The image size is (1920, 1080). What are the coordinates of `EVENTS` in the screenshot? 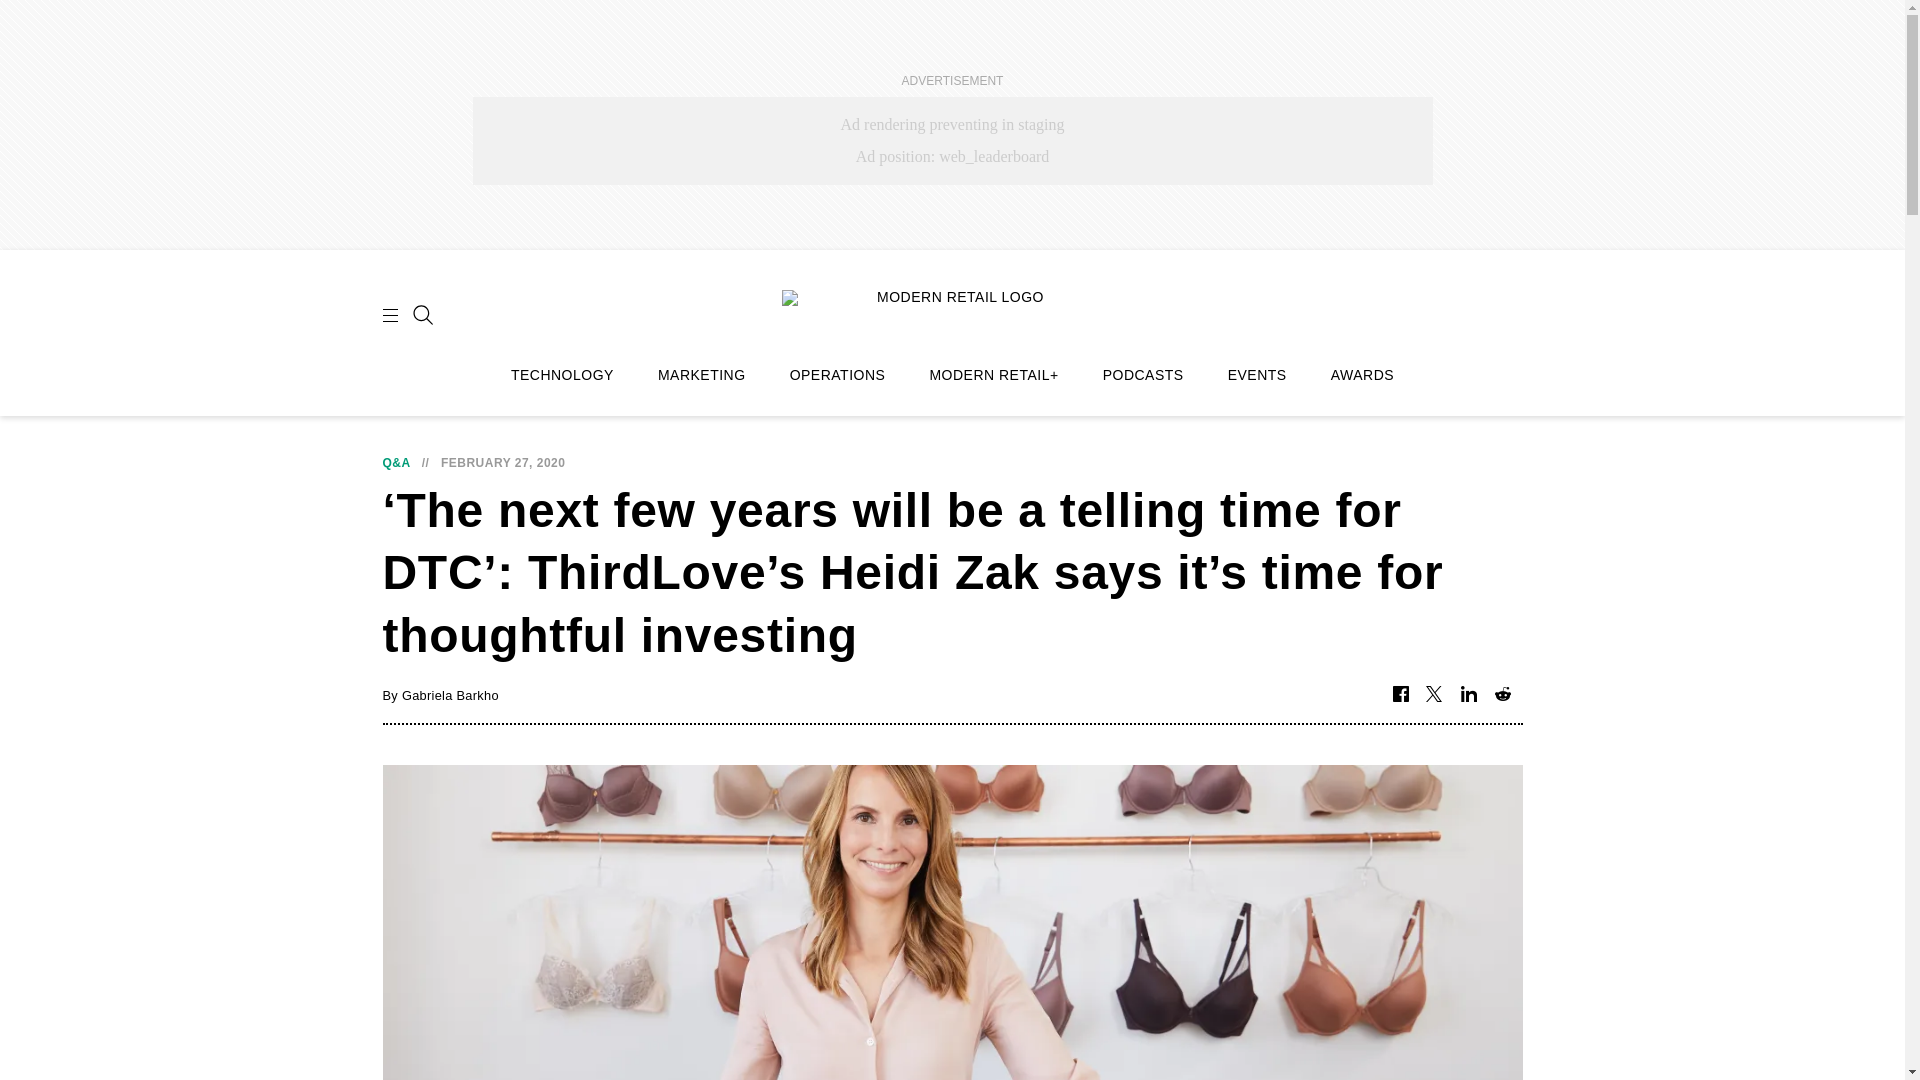 It's located at (1257, 375).